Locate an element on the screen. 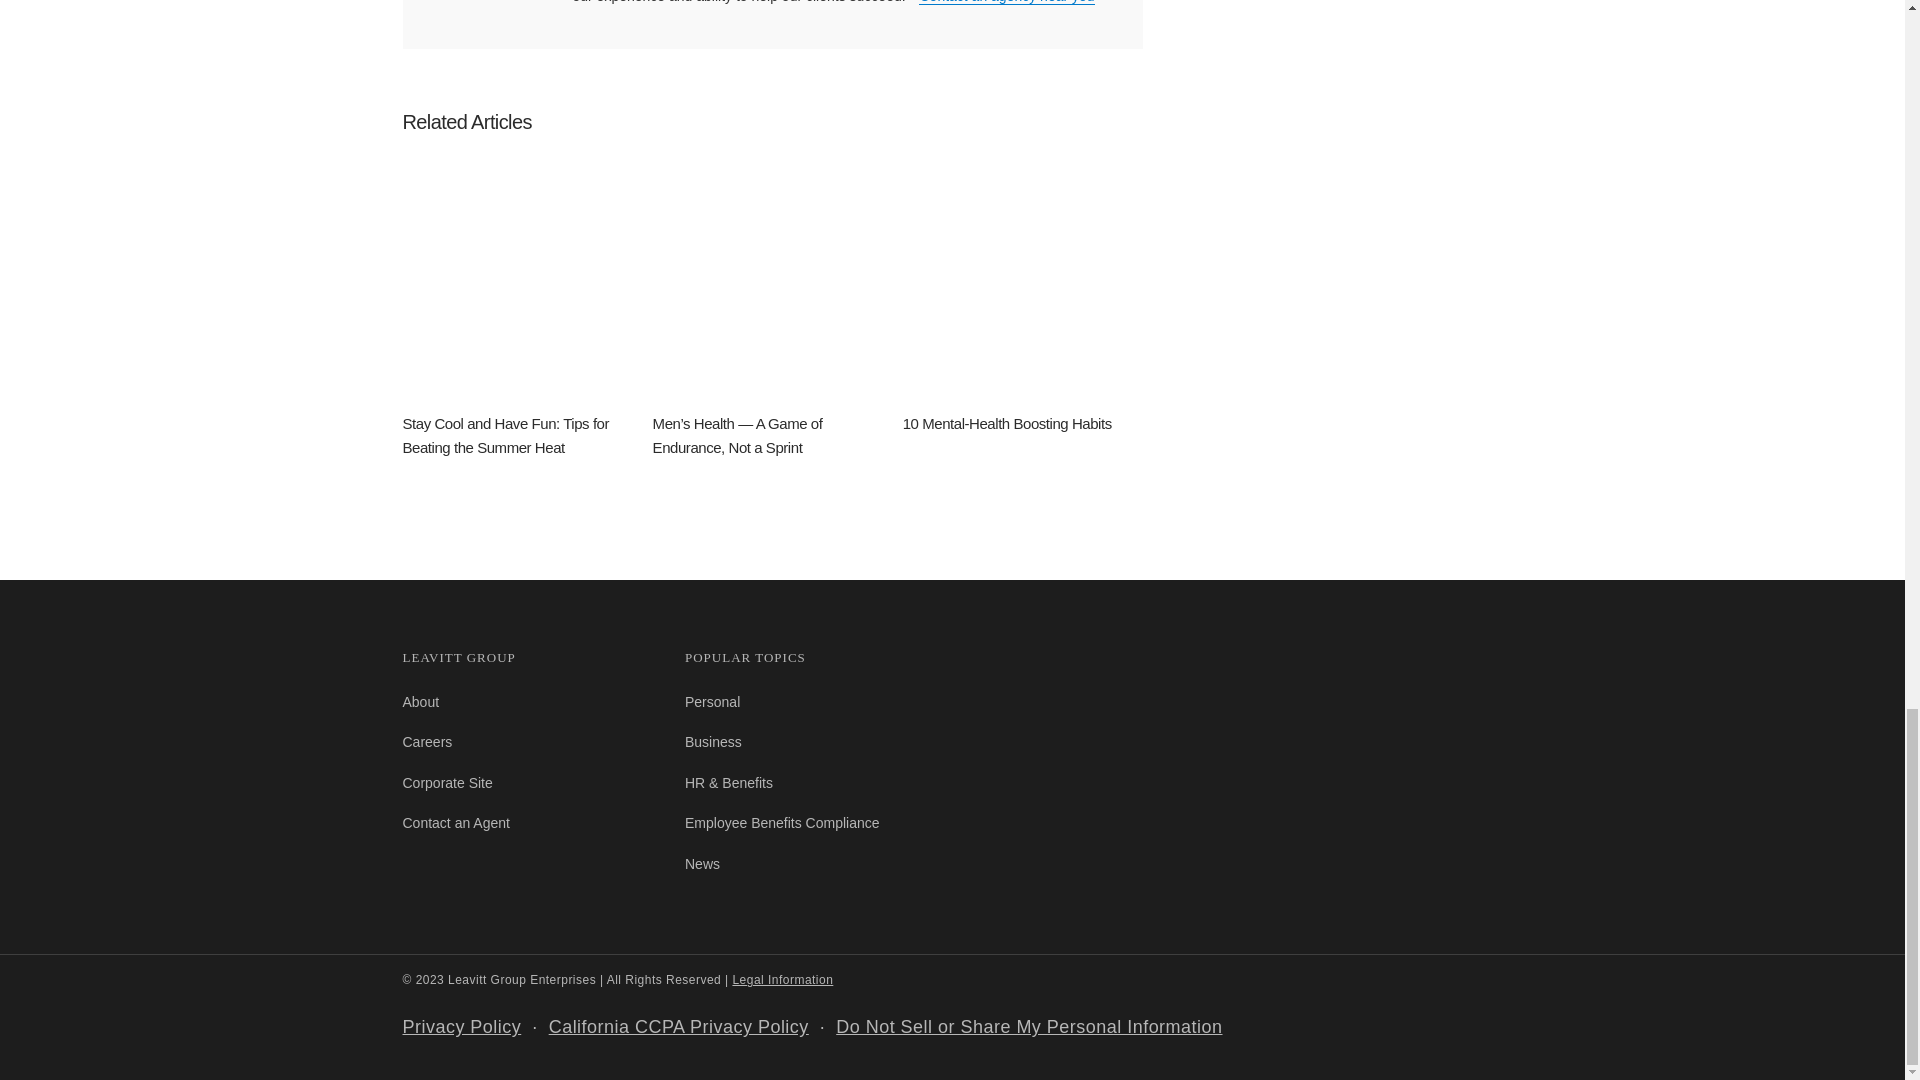 The width and height of the screenshot is (1920, 1080). Legal Information is located at coordinates (782, 980).